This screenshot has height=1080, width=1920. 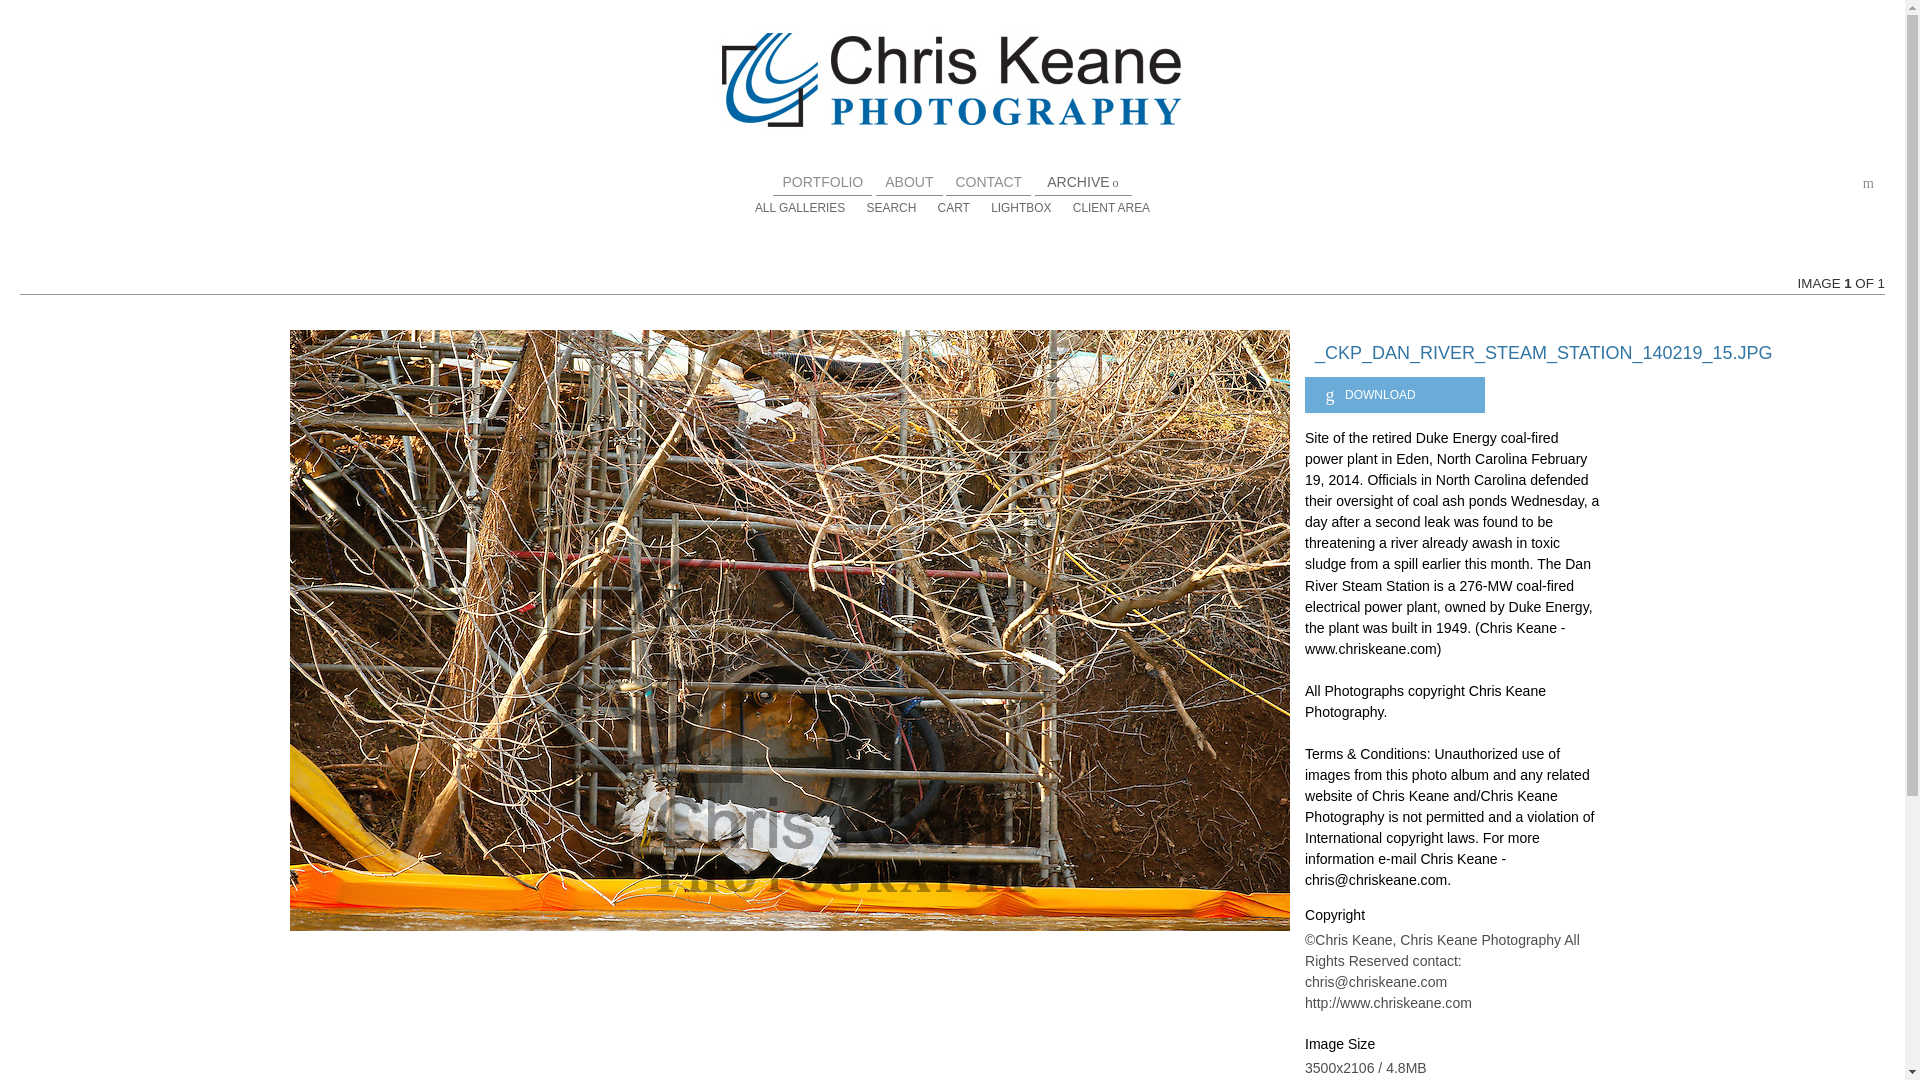 What do you see at coordinates (892, 207) in the screenshot?
I see `SEARCH` at bounding box center [892, 207].